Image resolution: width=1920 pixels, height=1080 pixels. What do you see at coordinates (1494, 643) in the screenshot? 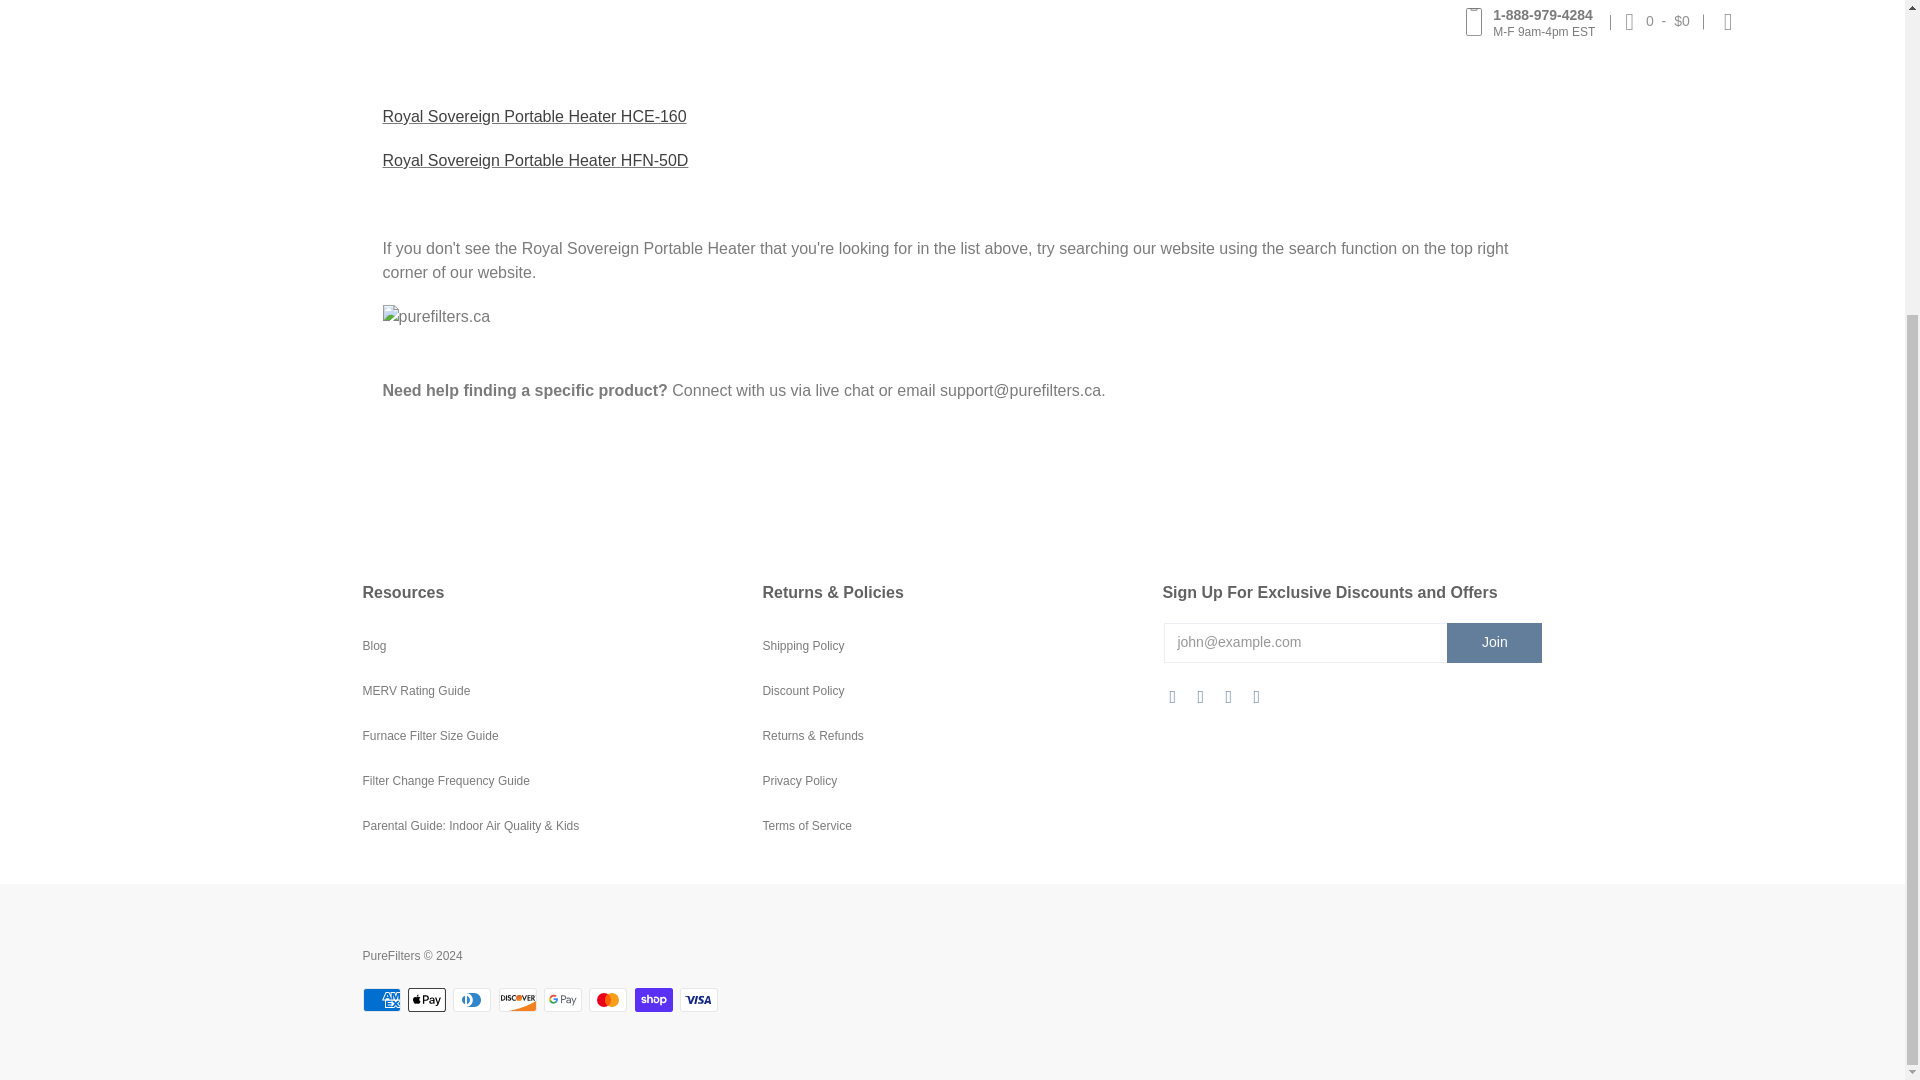
I see `Join` at bounding box center [1494, 643].